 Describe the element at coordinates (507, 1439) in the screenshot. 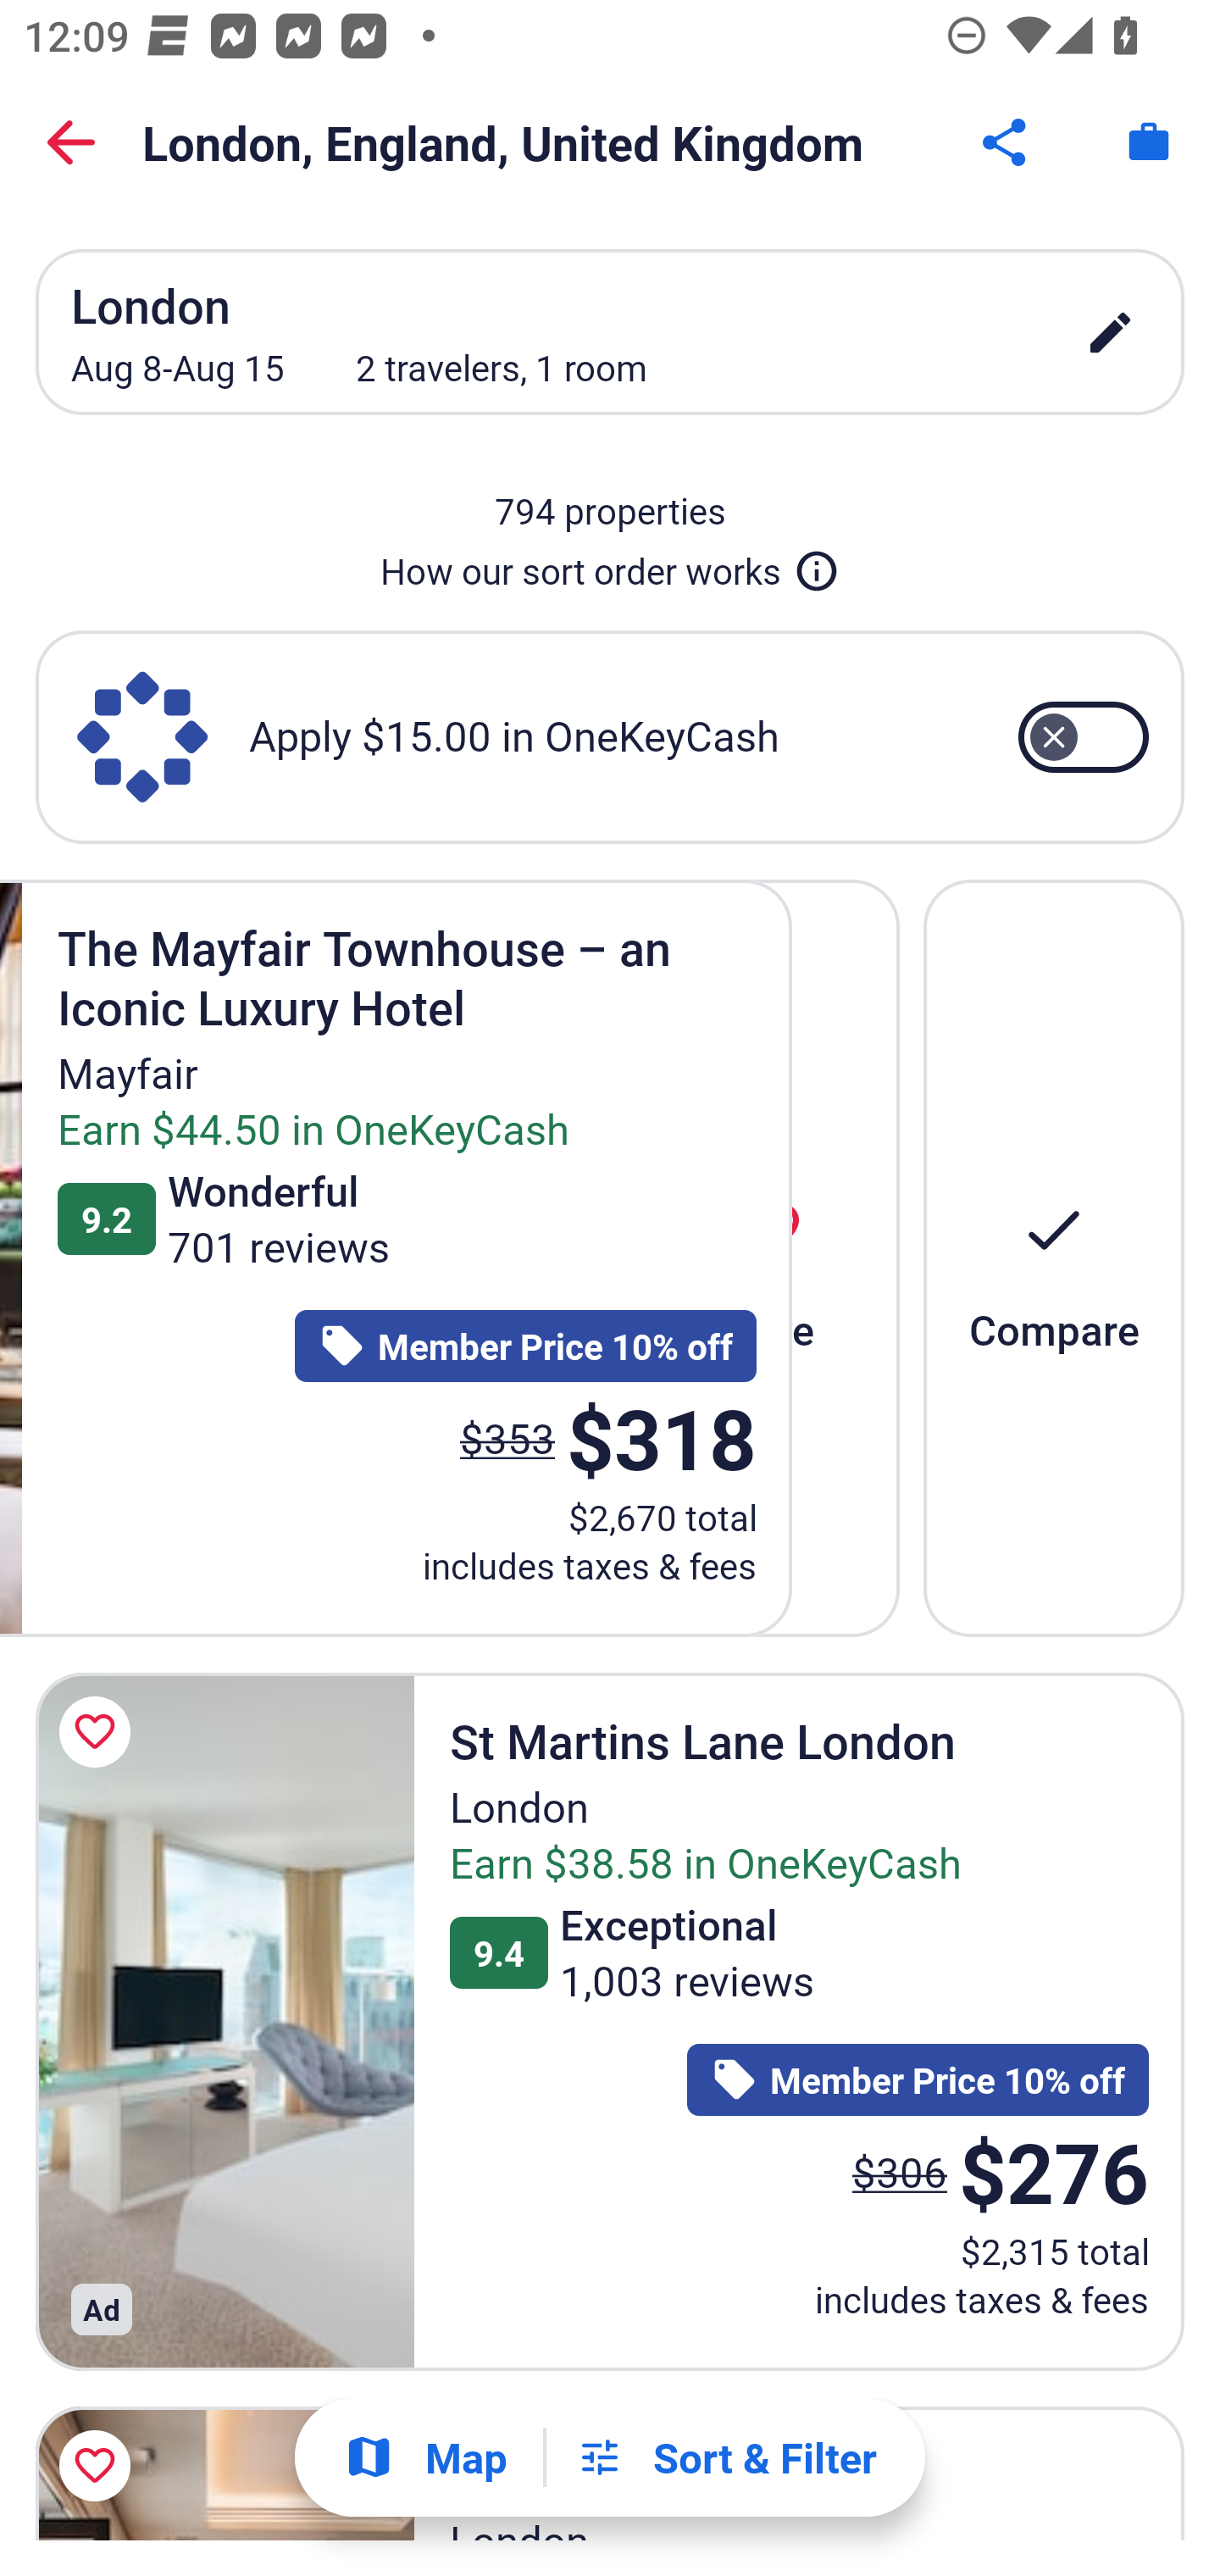

I see `$353 The price was $353` at that location.